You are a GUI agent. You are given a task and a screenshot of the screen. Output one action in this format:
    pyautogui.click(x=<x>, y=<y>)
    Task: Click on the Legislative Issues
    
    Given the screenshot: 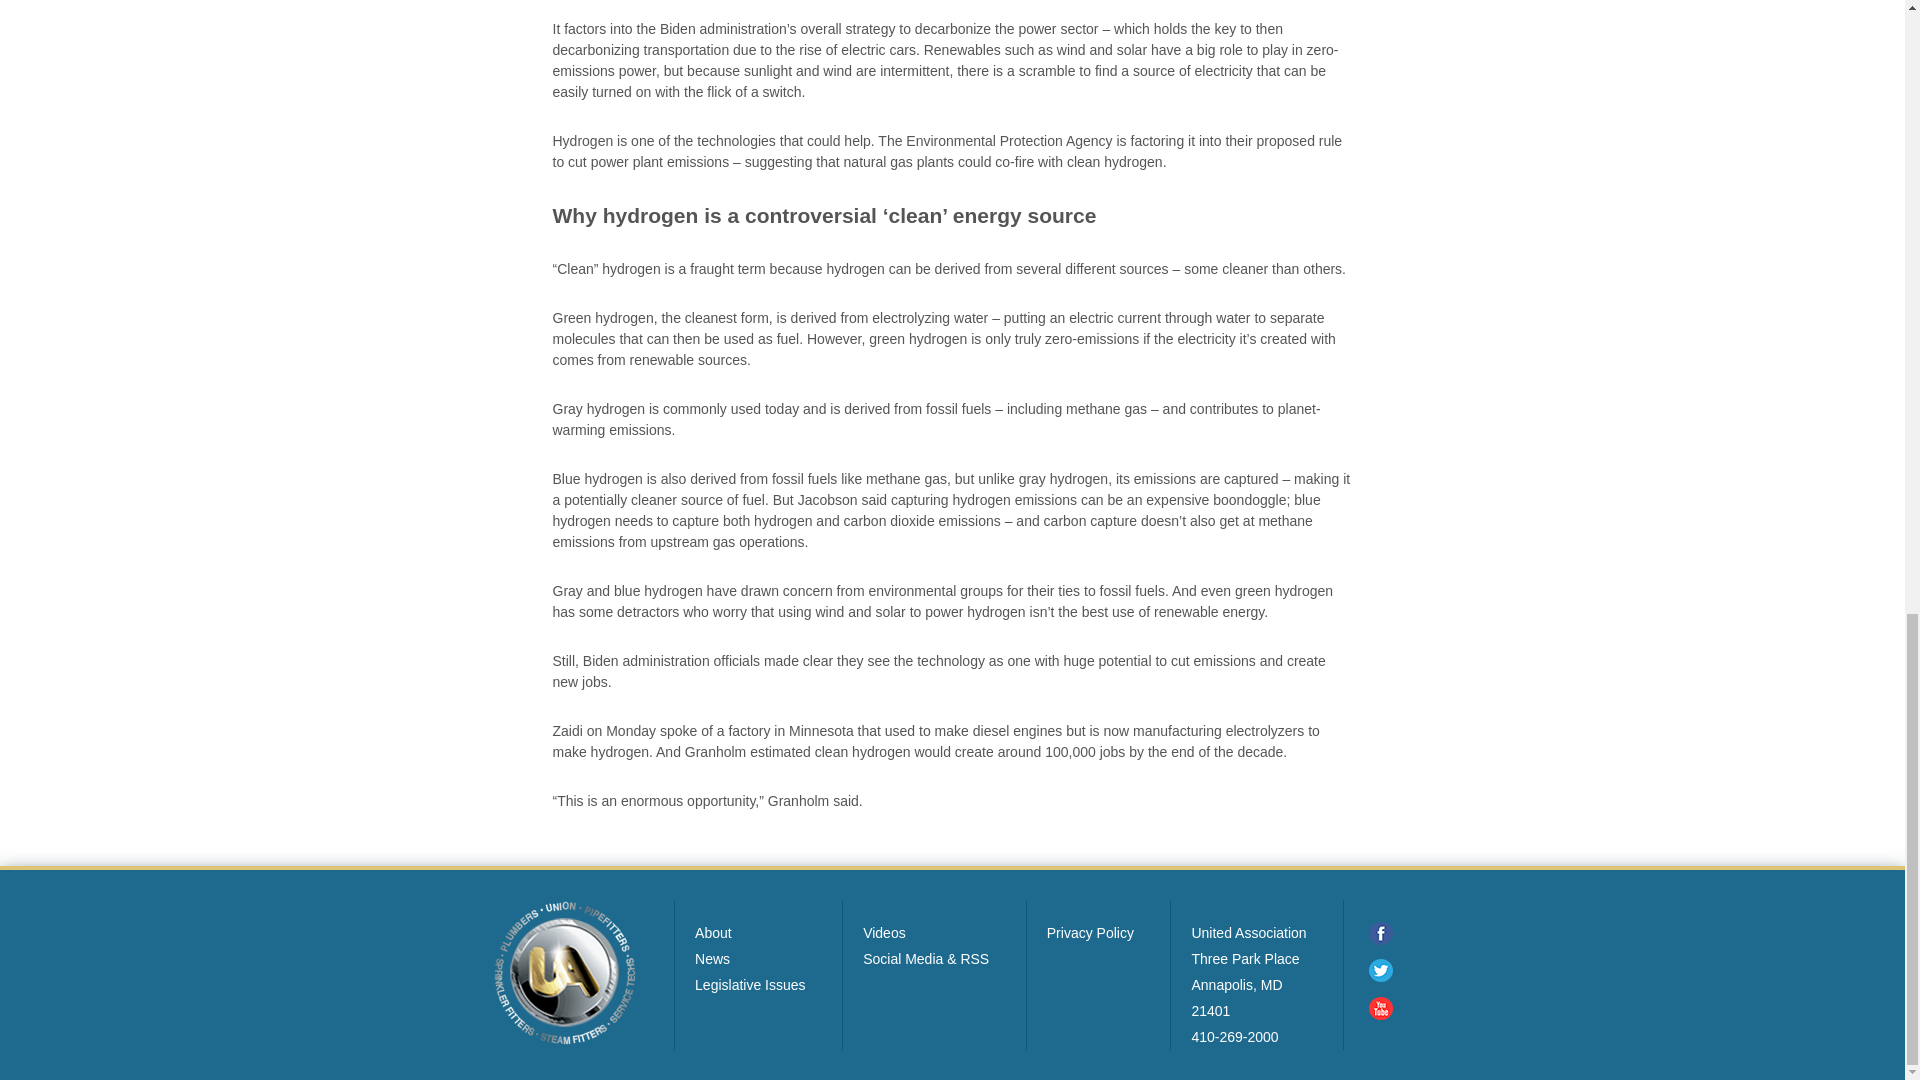 What is the action you would take?
    pyautogui.click(x=750, y=984)
    